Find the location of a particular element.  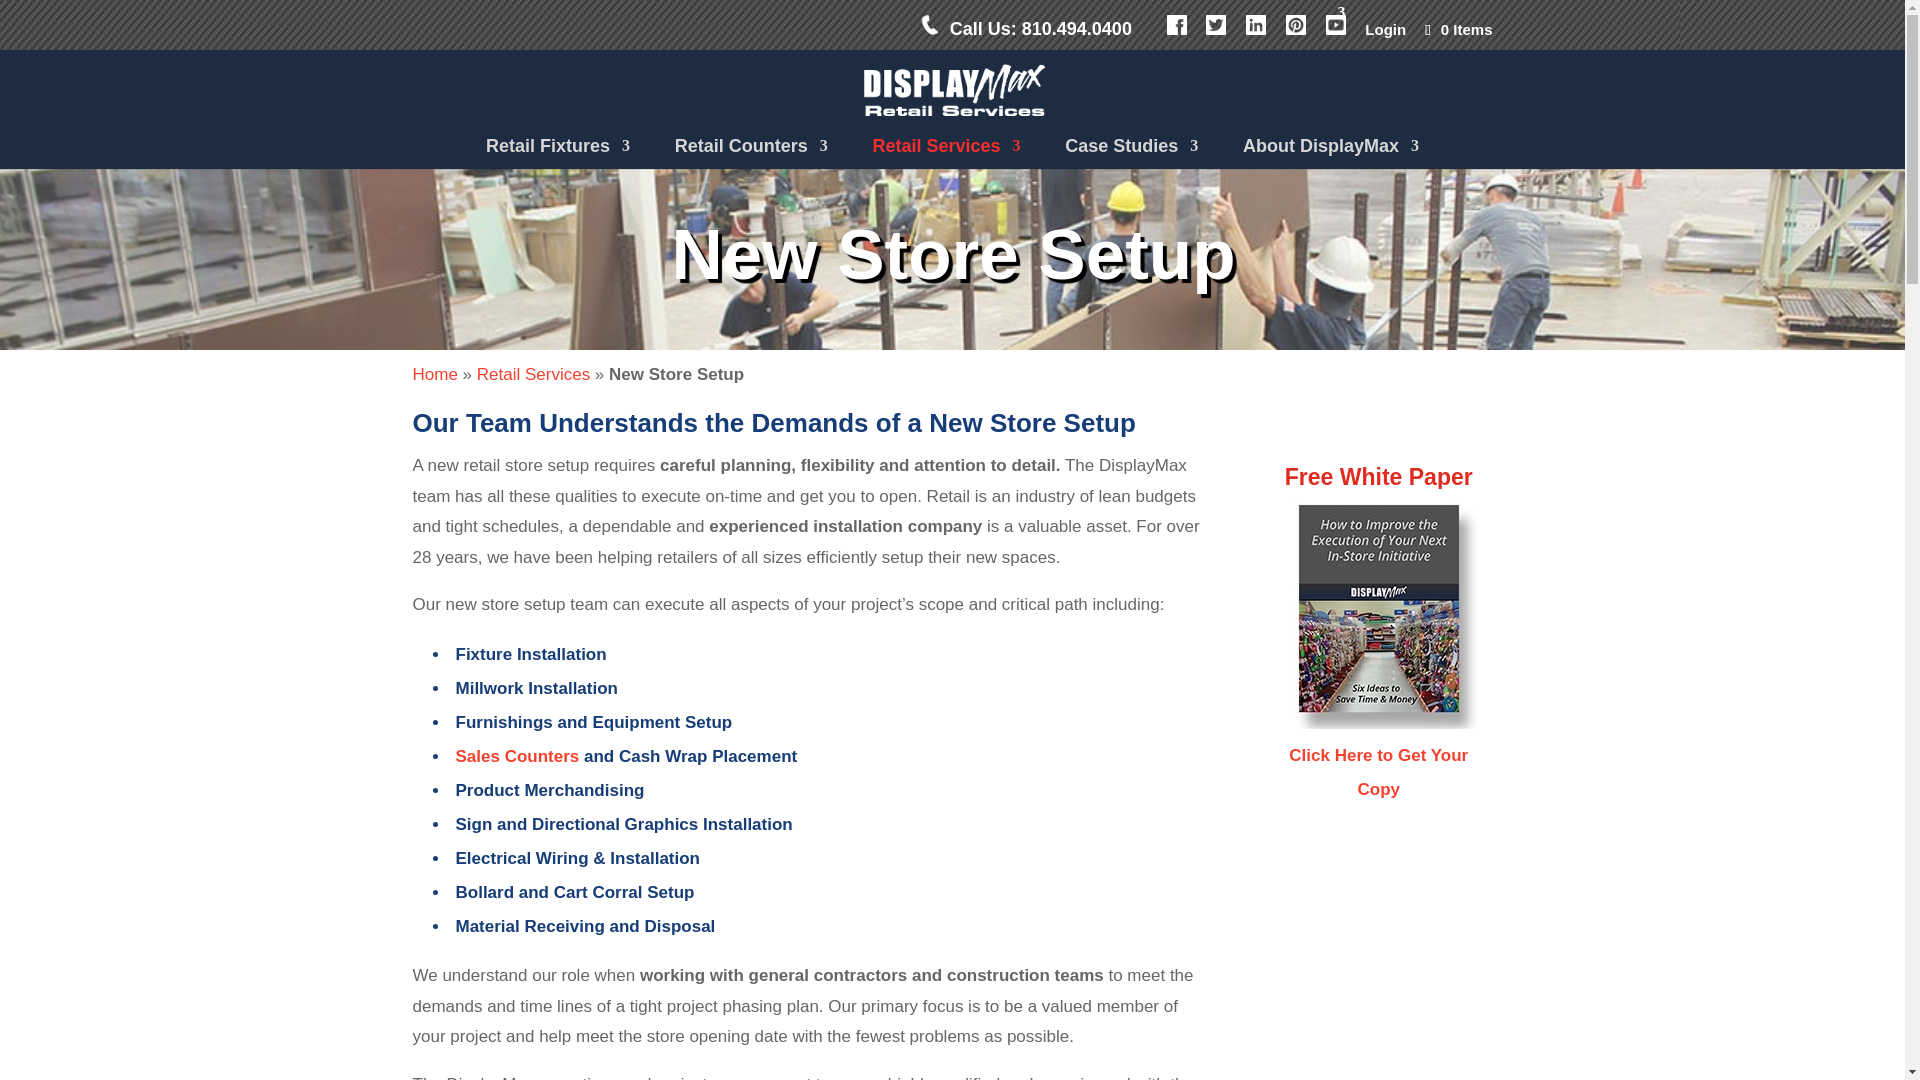

0 Items is located at coordinates (1456, 28).